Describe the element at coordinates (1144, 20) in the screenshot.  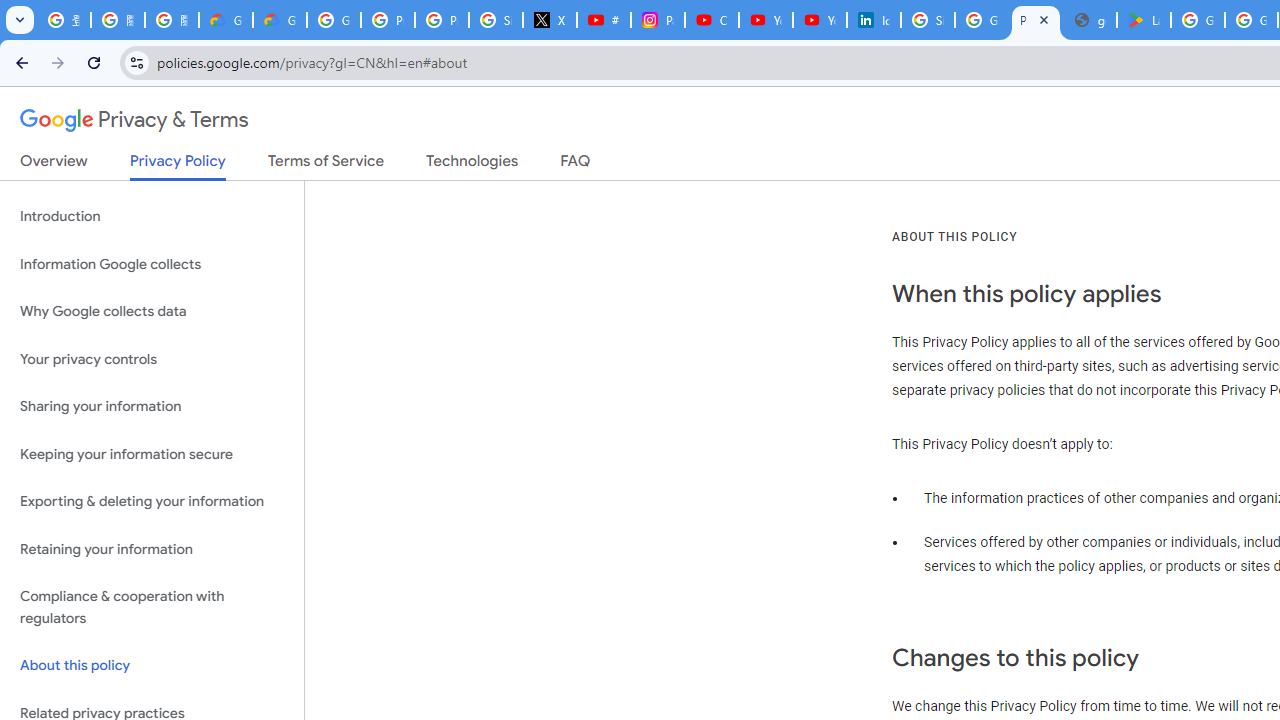
I see `Last Shelter: Survival - Apps on Google Play` at that location.